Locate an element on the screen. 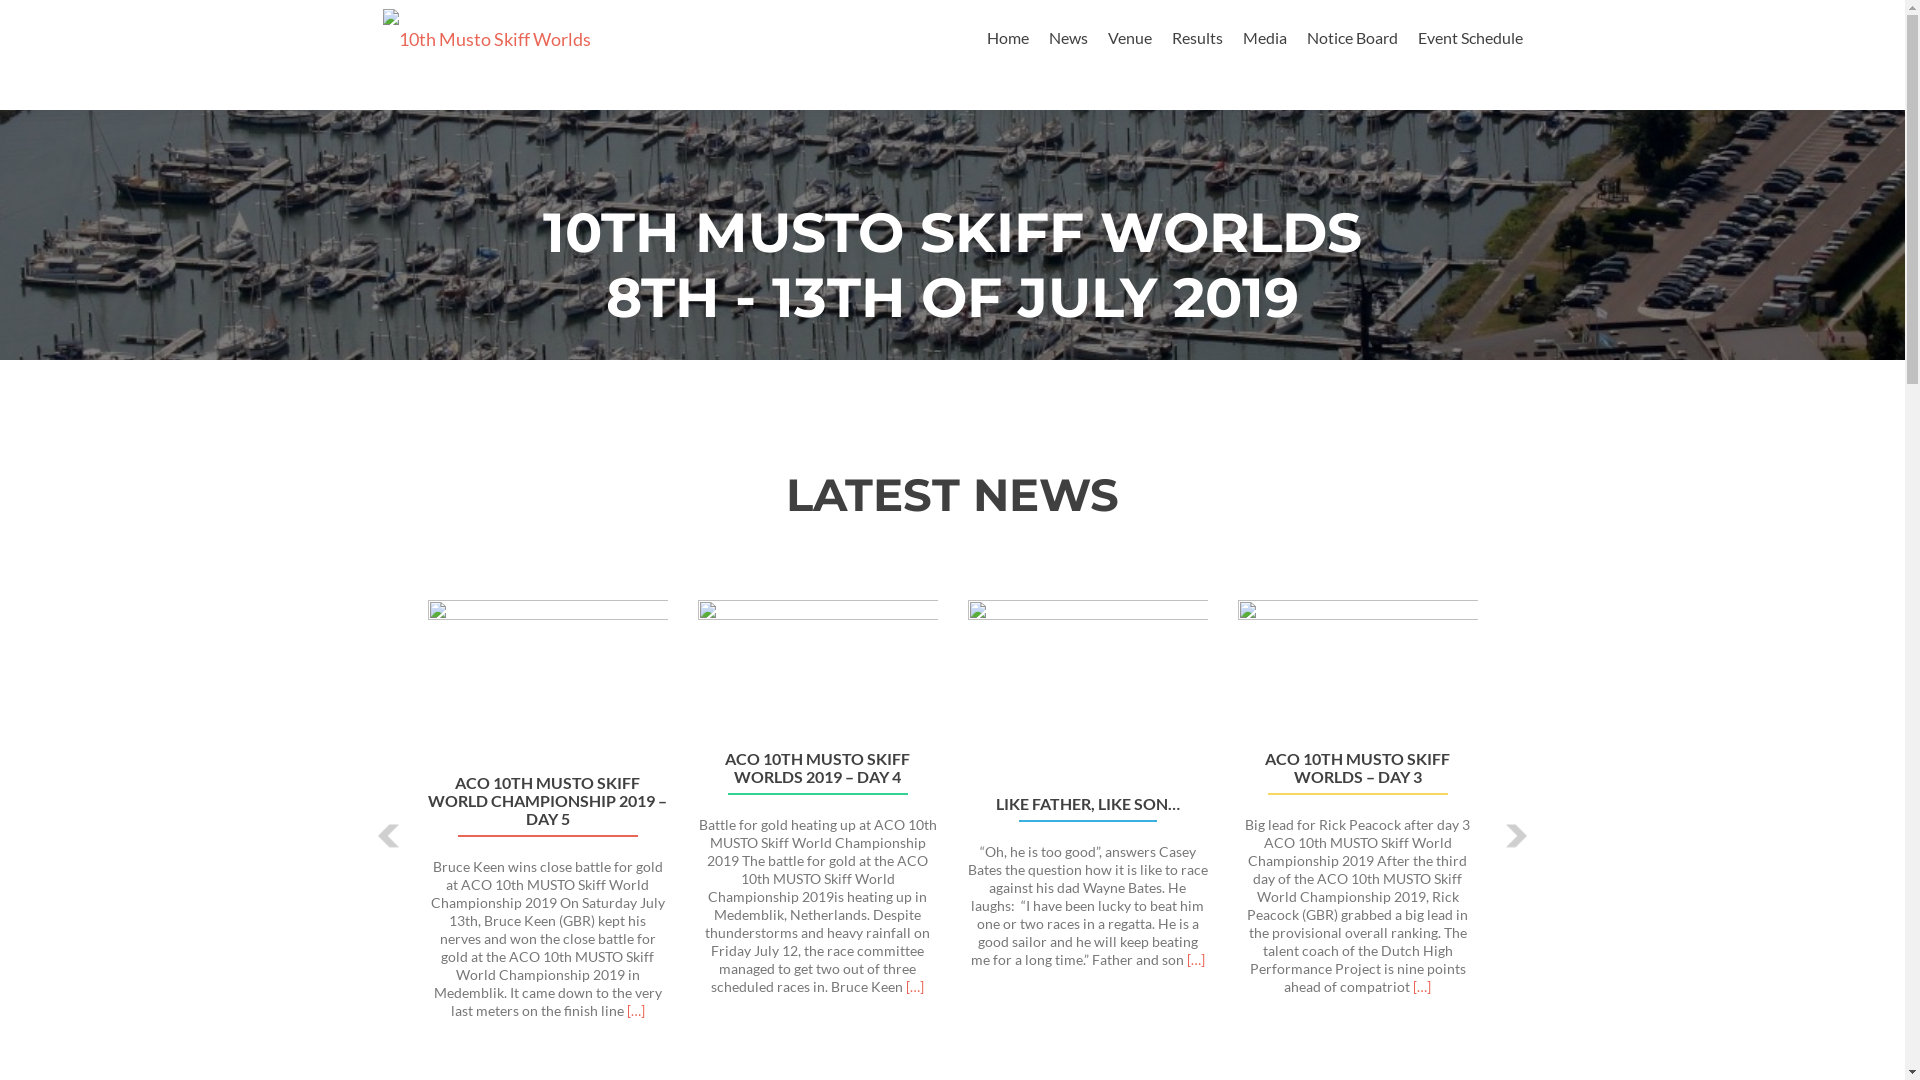  Venue is located at coordinates (1130, 38).